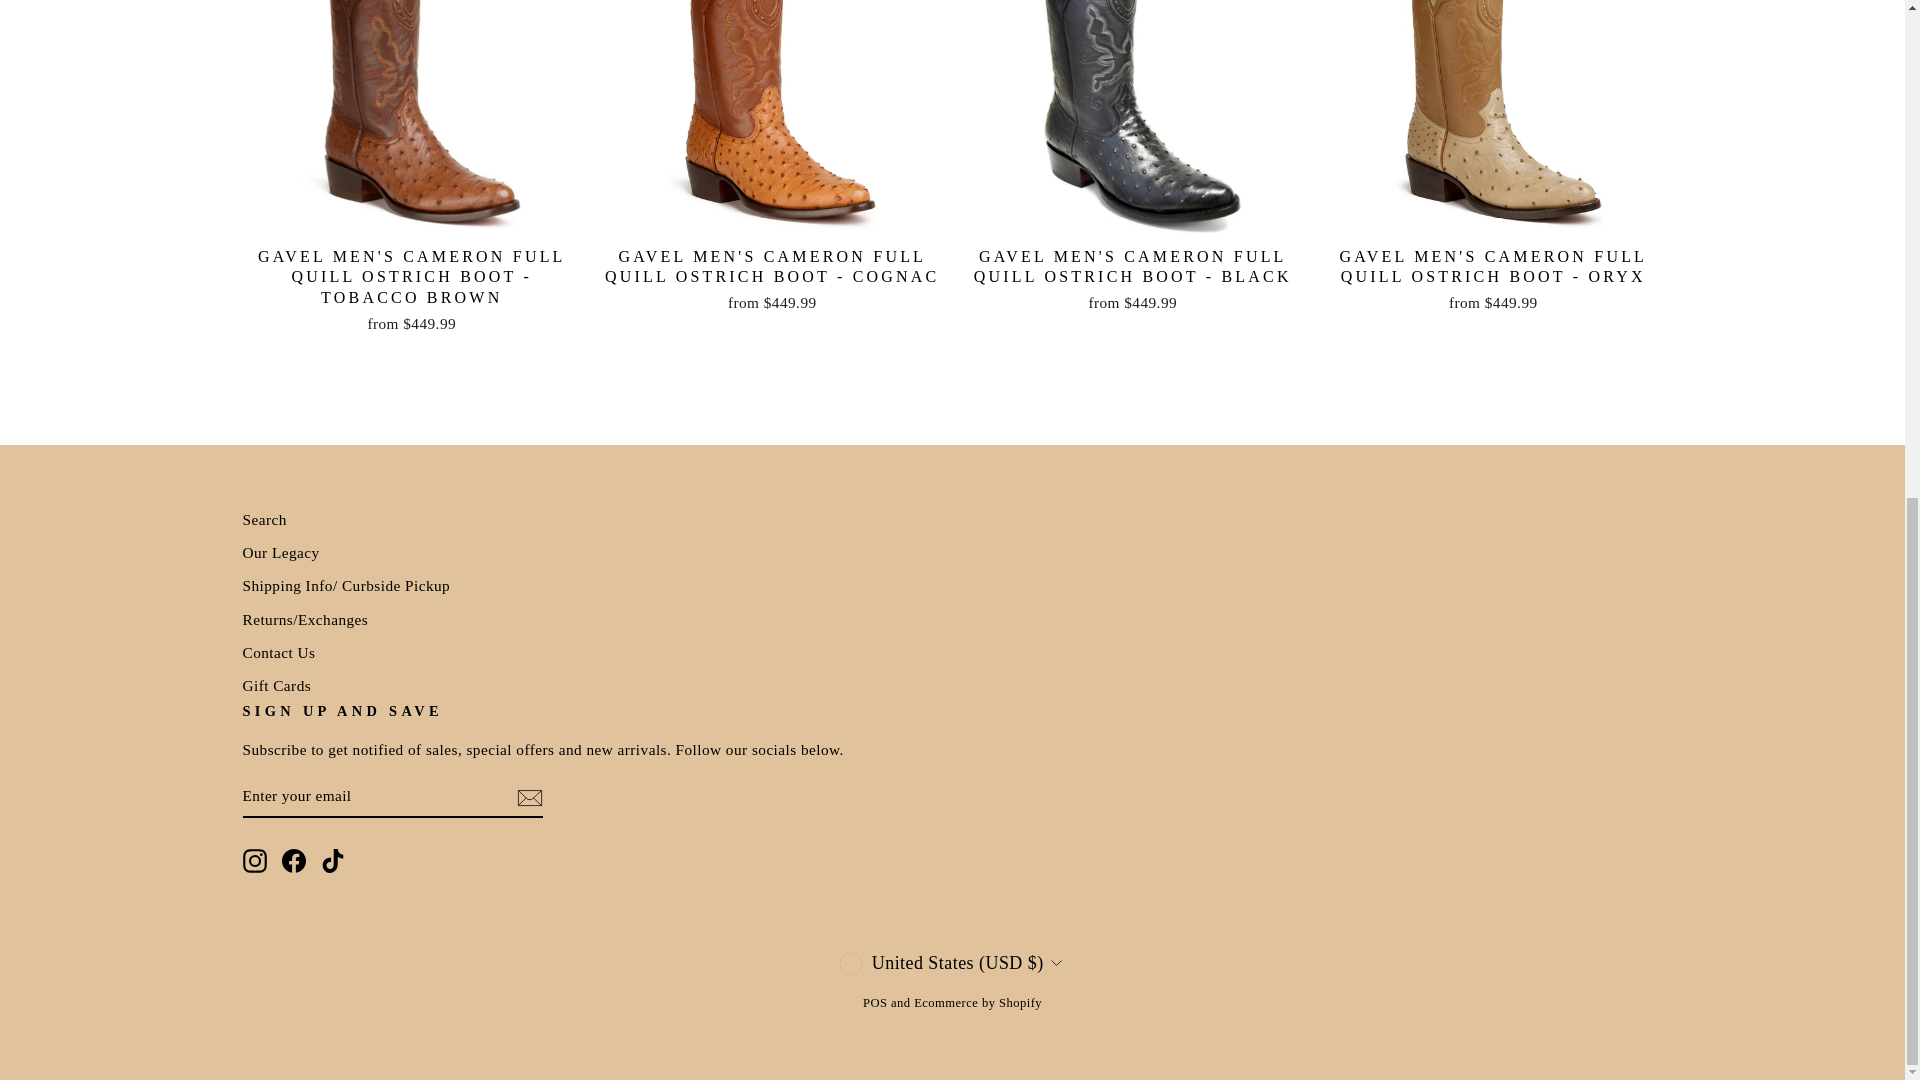 The image size is (1920, 1080). What do you see at coordinates (294, 859) in the screenshot?
I see `Gavel Western Wear on Facebook` at bounding box center [294, 859].